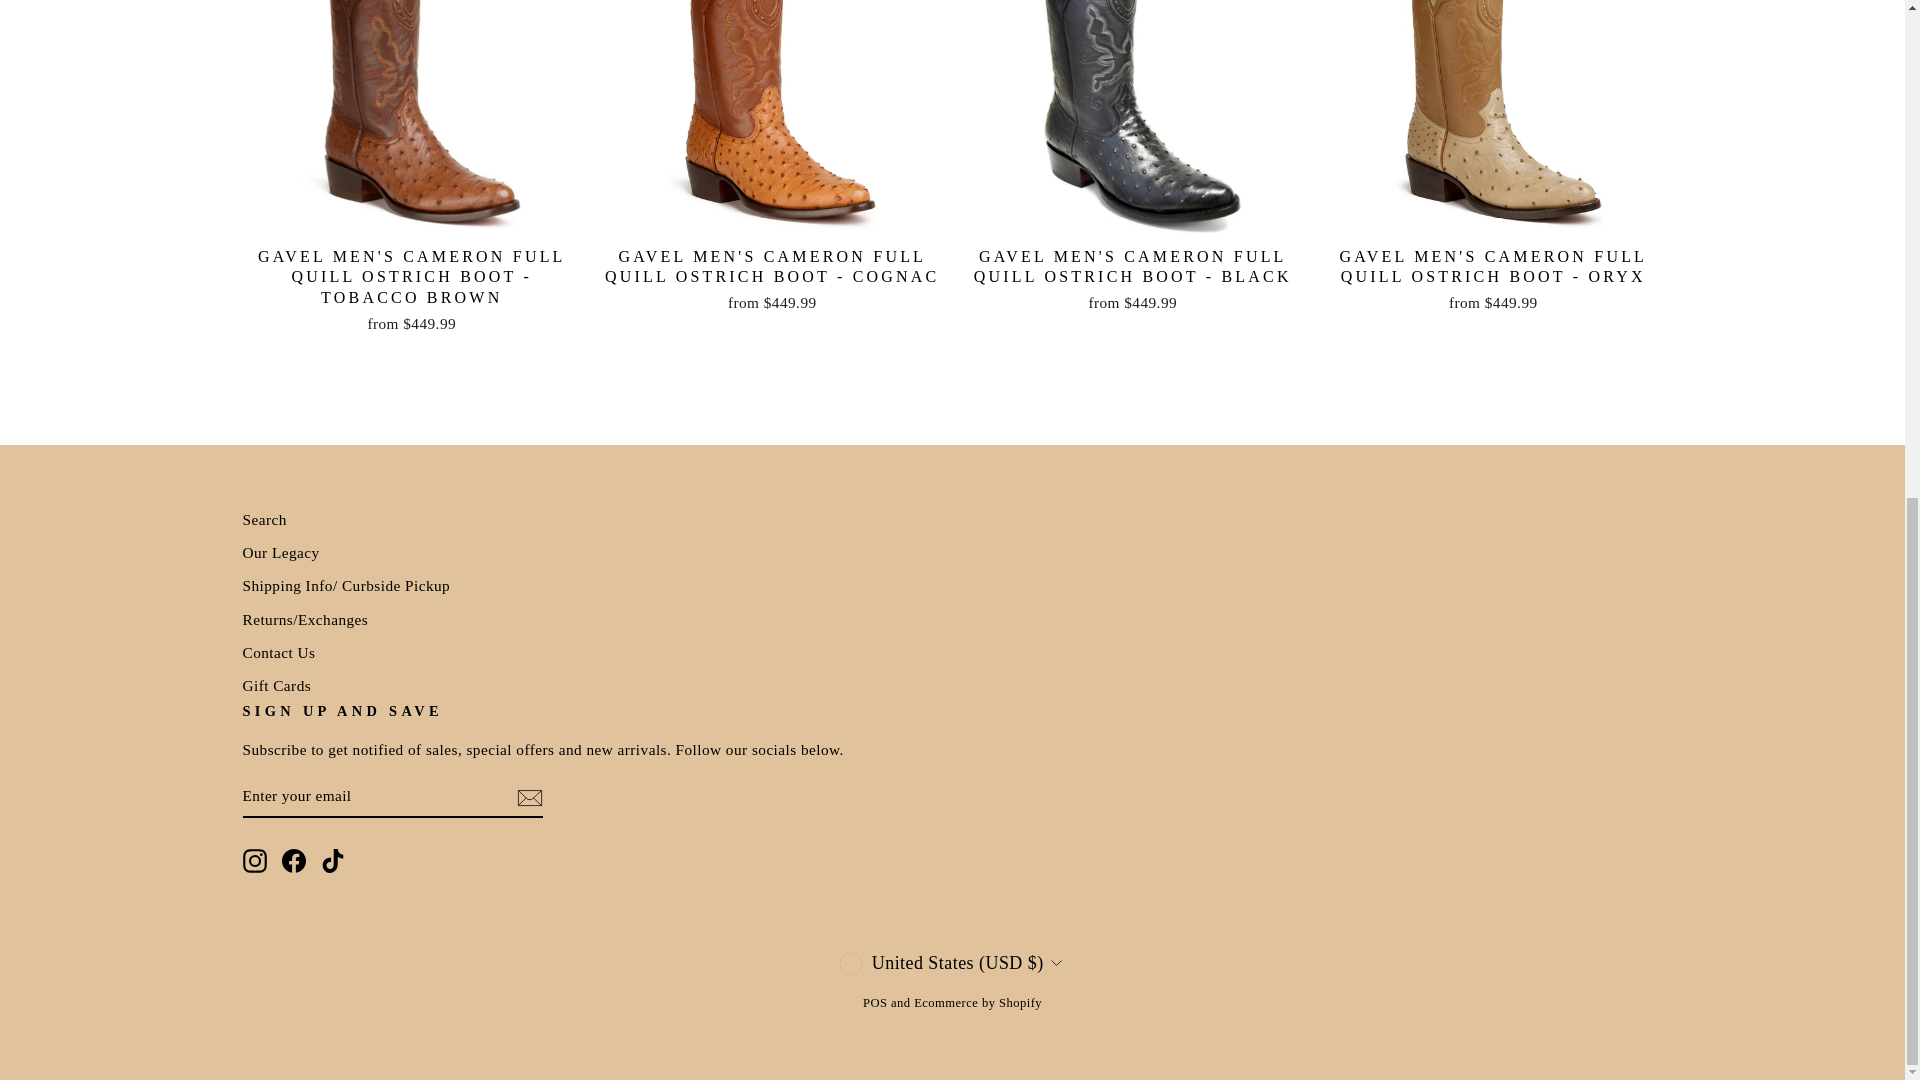 The image size is (1920, 1080). What do you see at coordinates (294, 859) in the screenshot?
I see `Gavel Western Wear on Facebook` at bounding box center [294, 859].